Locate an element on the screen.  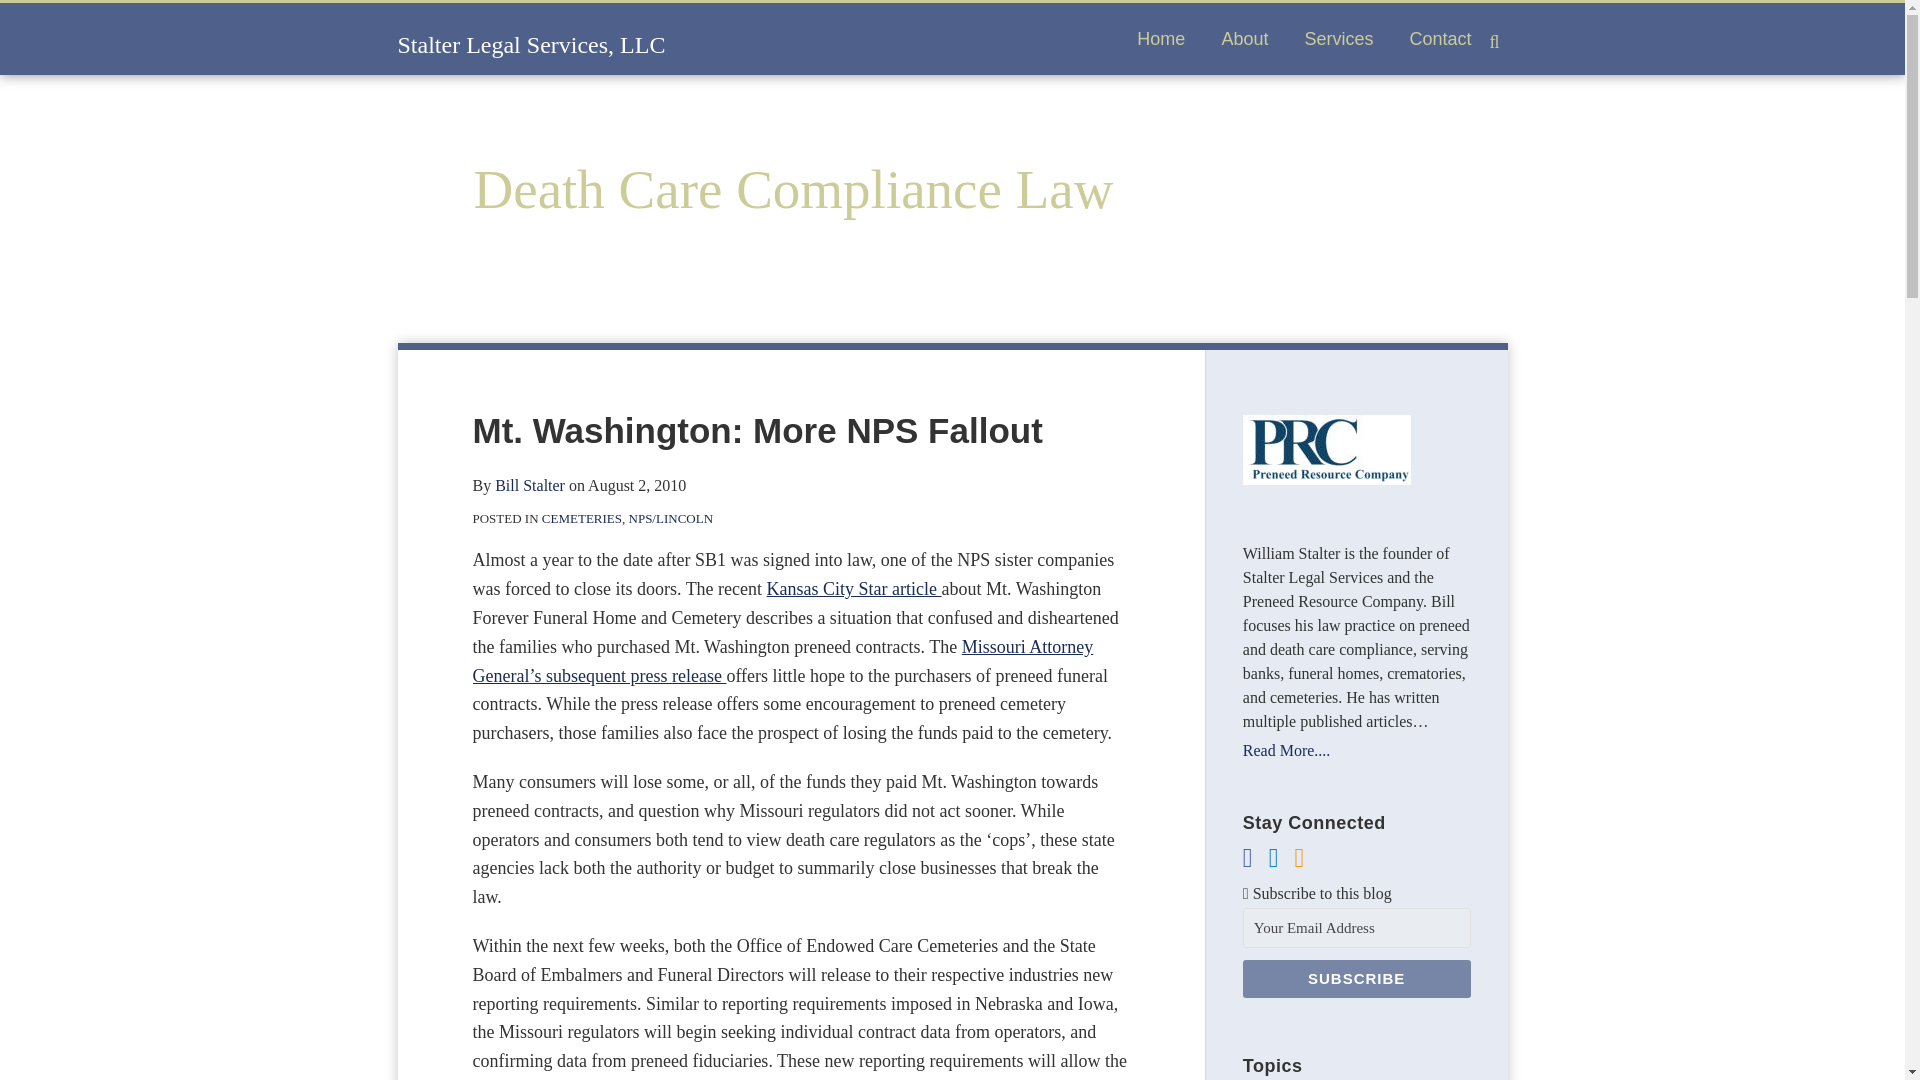
Contact is located at coordinates (1440, 38).